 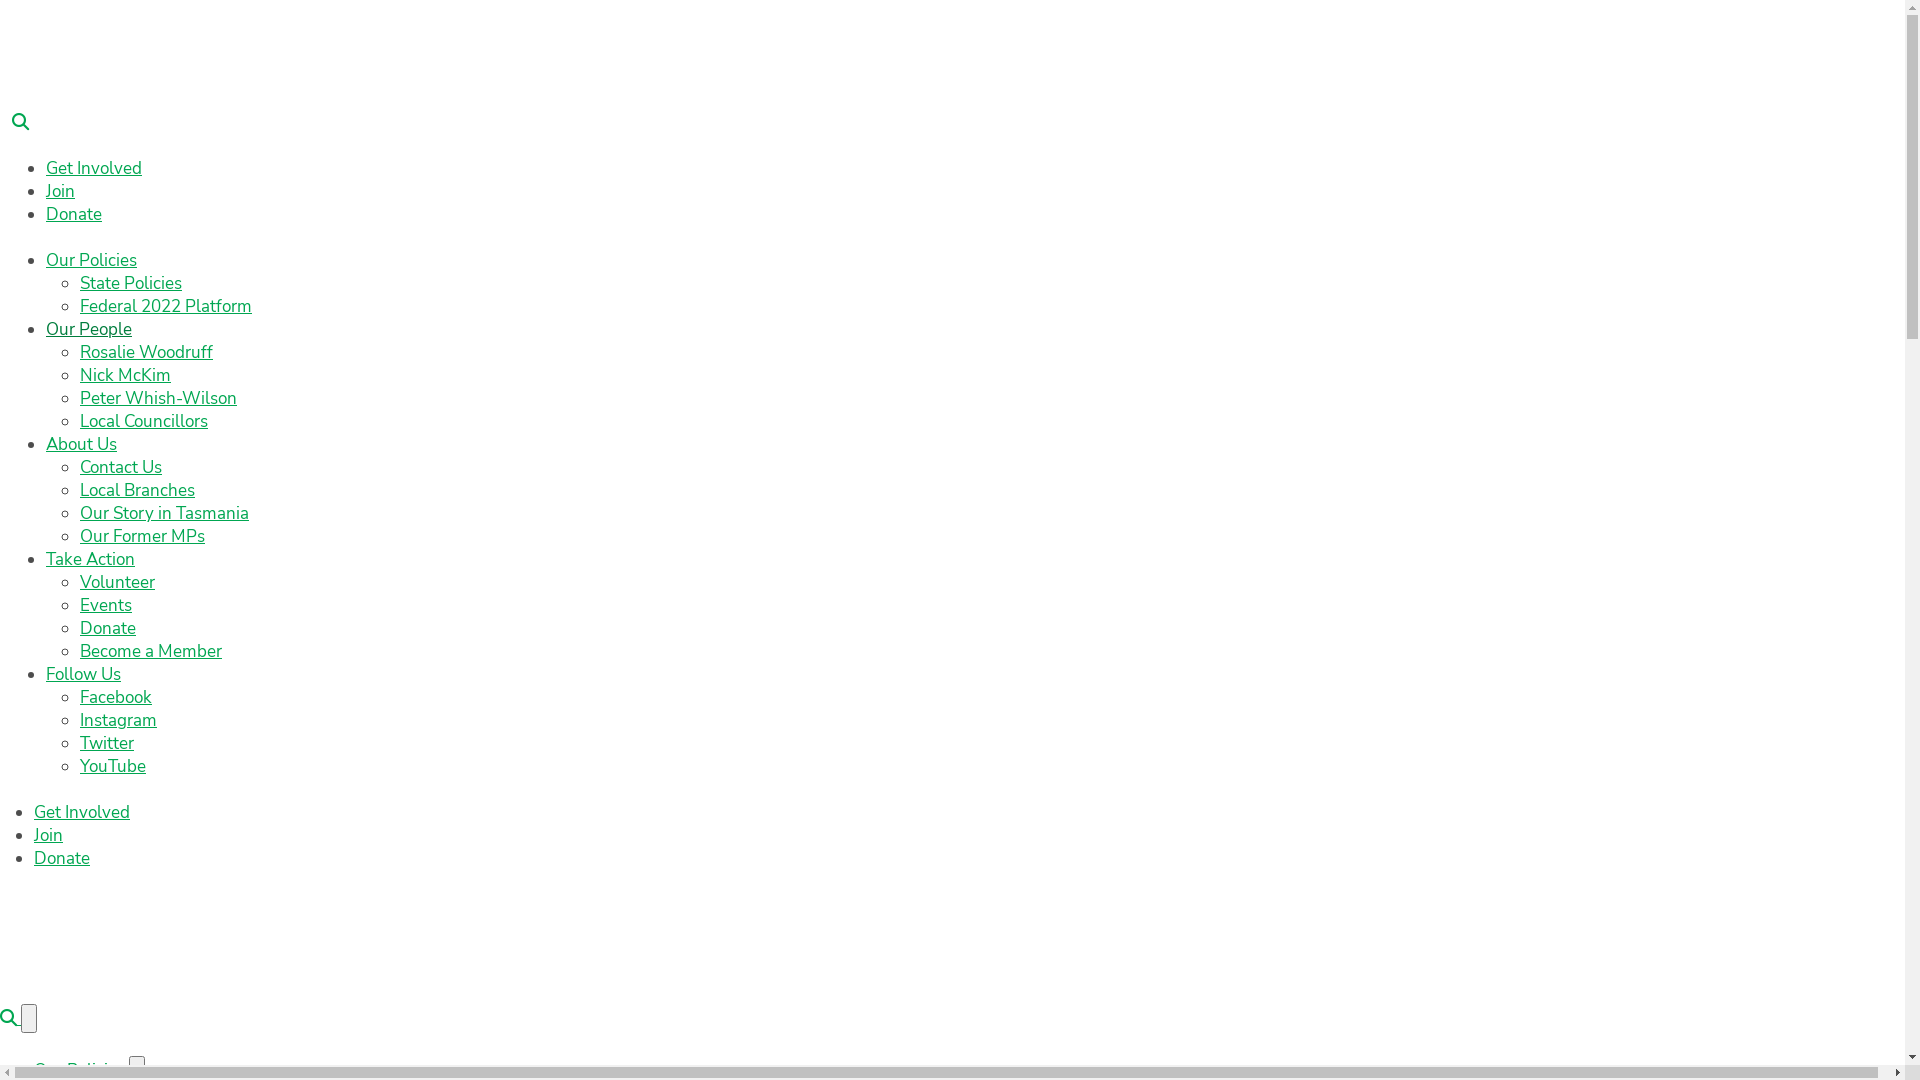 I want to click on Follow Us, so click(x=84, y=674).